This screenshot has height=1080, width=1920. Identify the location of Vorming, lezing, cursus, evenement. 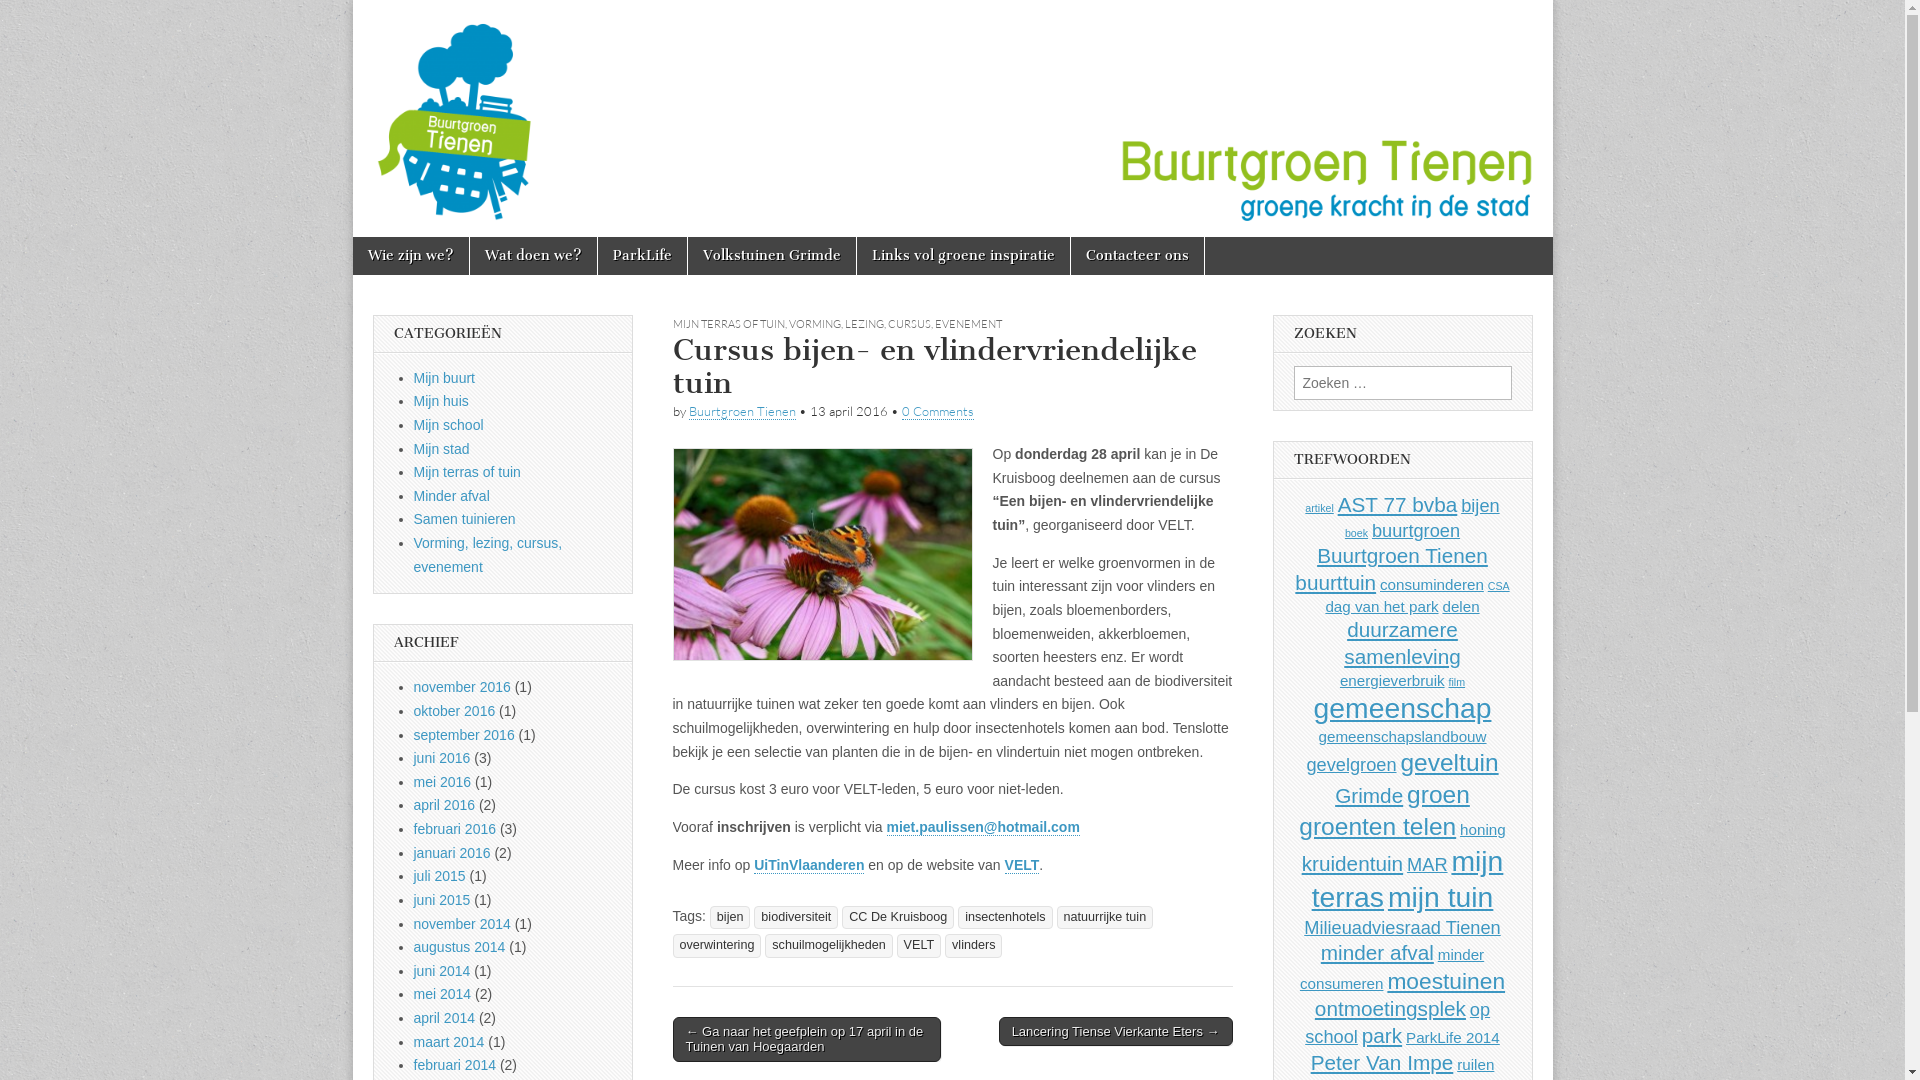
(488, 555).